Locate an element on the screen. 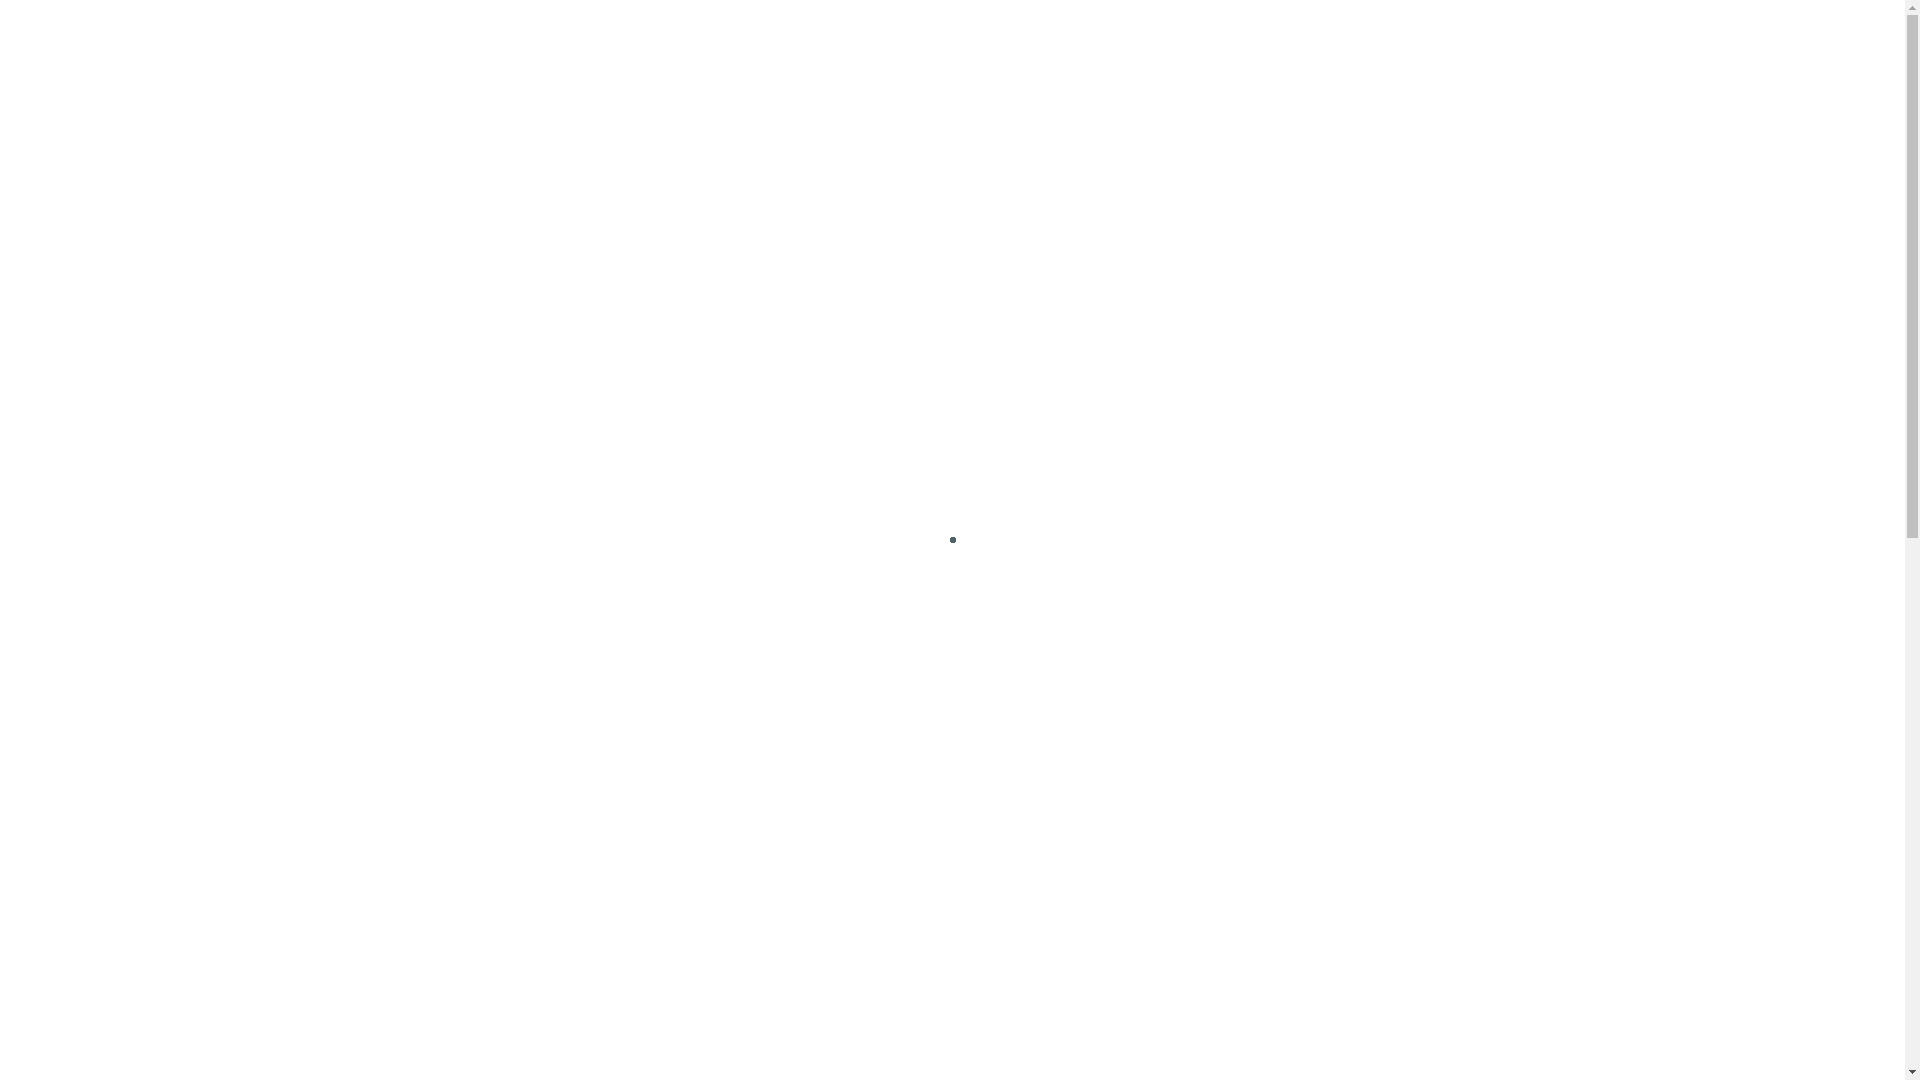  Twitter is located at coordinates (1294, 447).